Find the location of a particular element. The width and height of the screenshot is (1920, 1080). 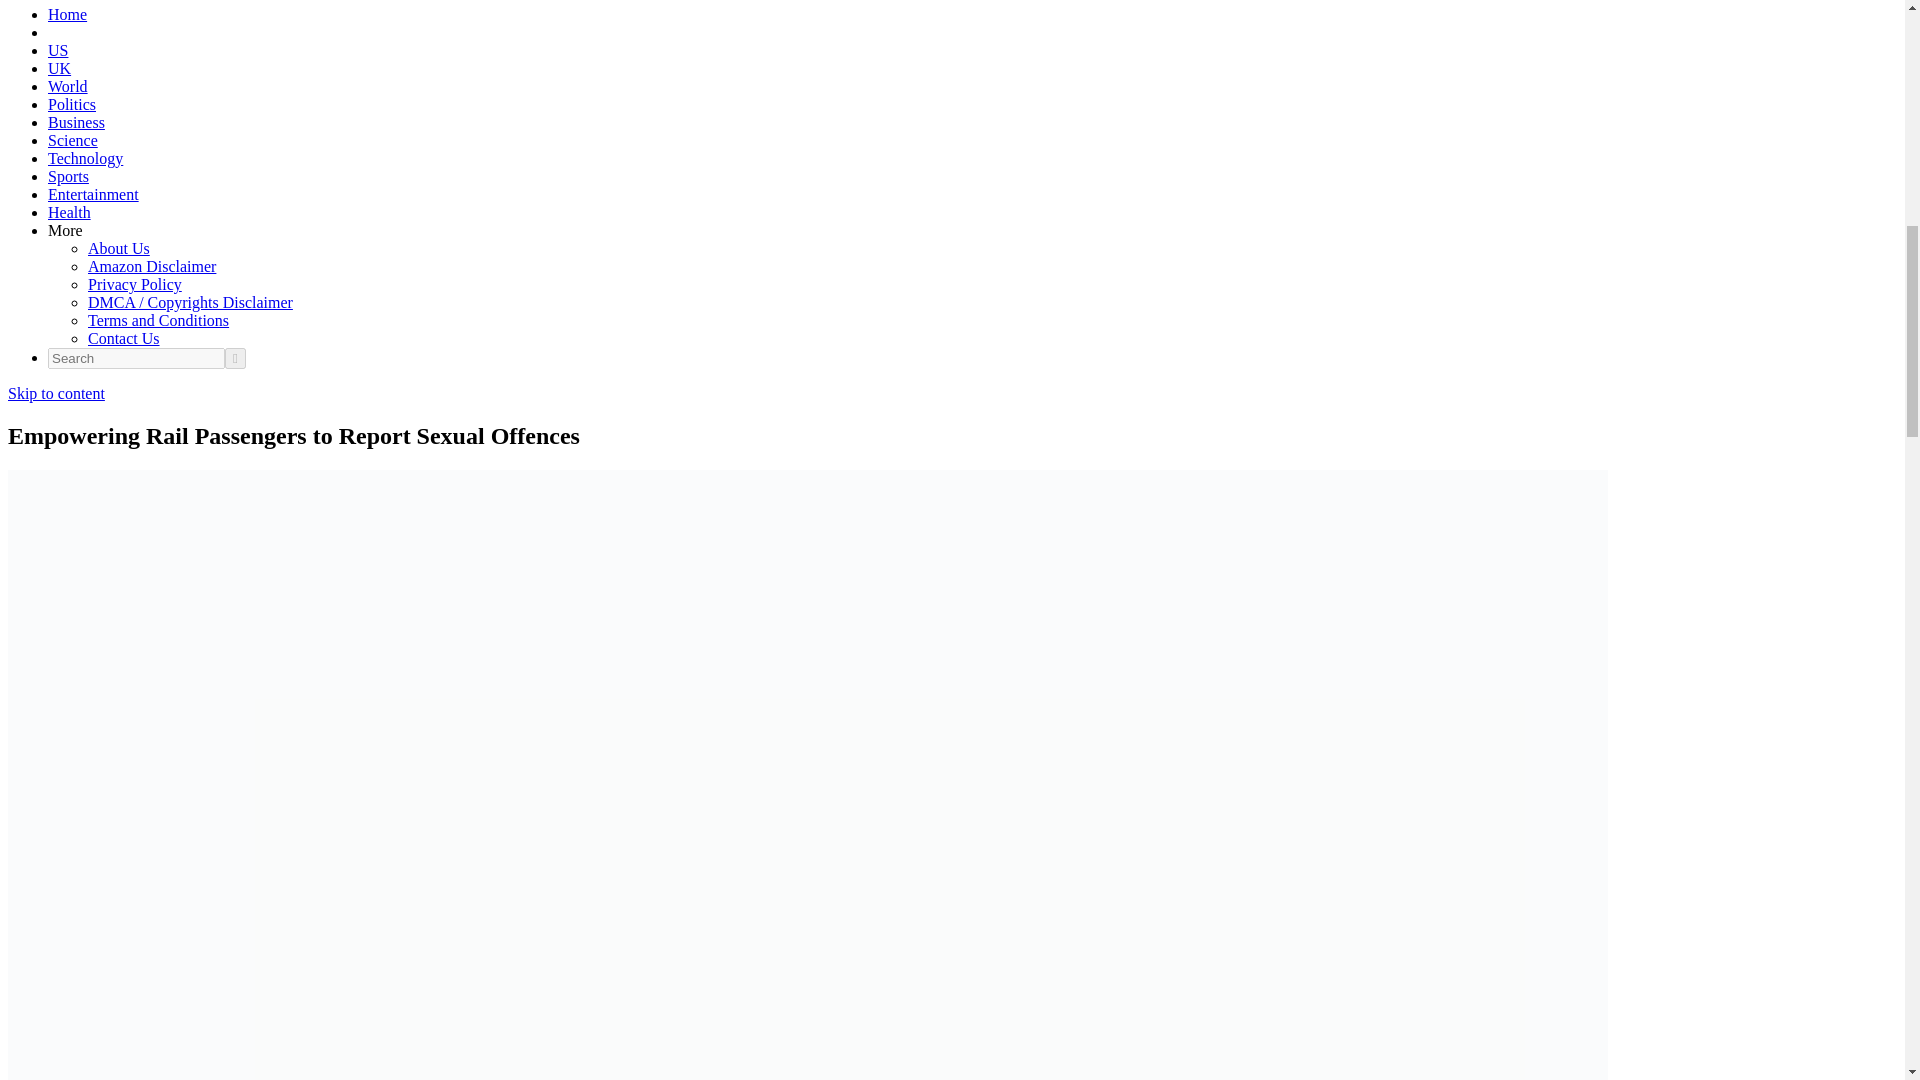

Politics is located at coordinates (72, 104).